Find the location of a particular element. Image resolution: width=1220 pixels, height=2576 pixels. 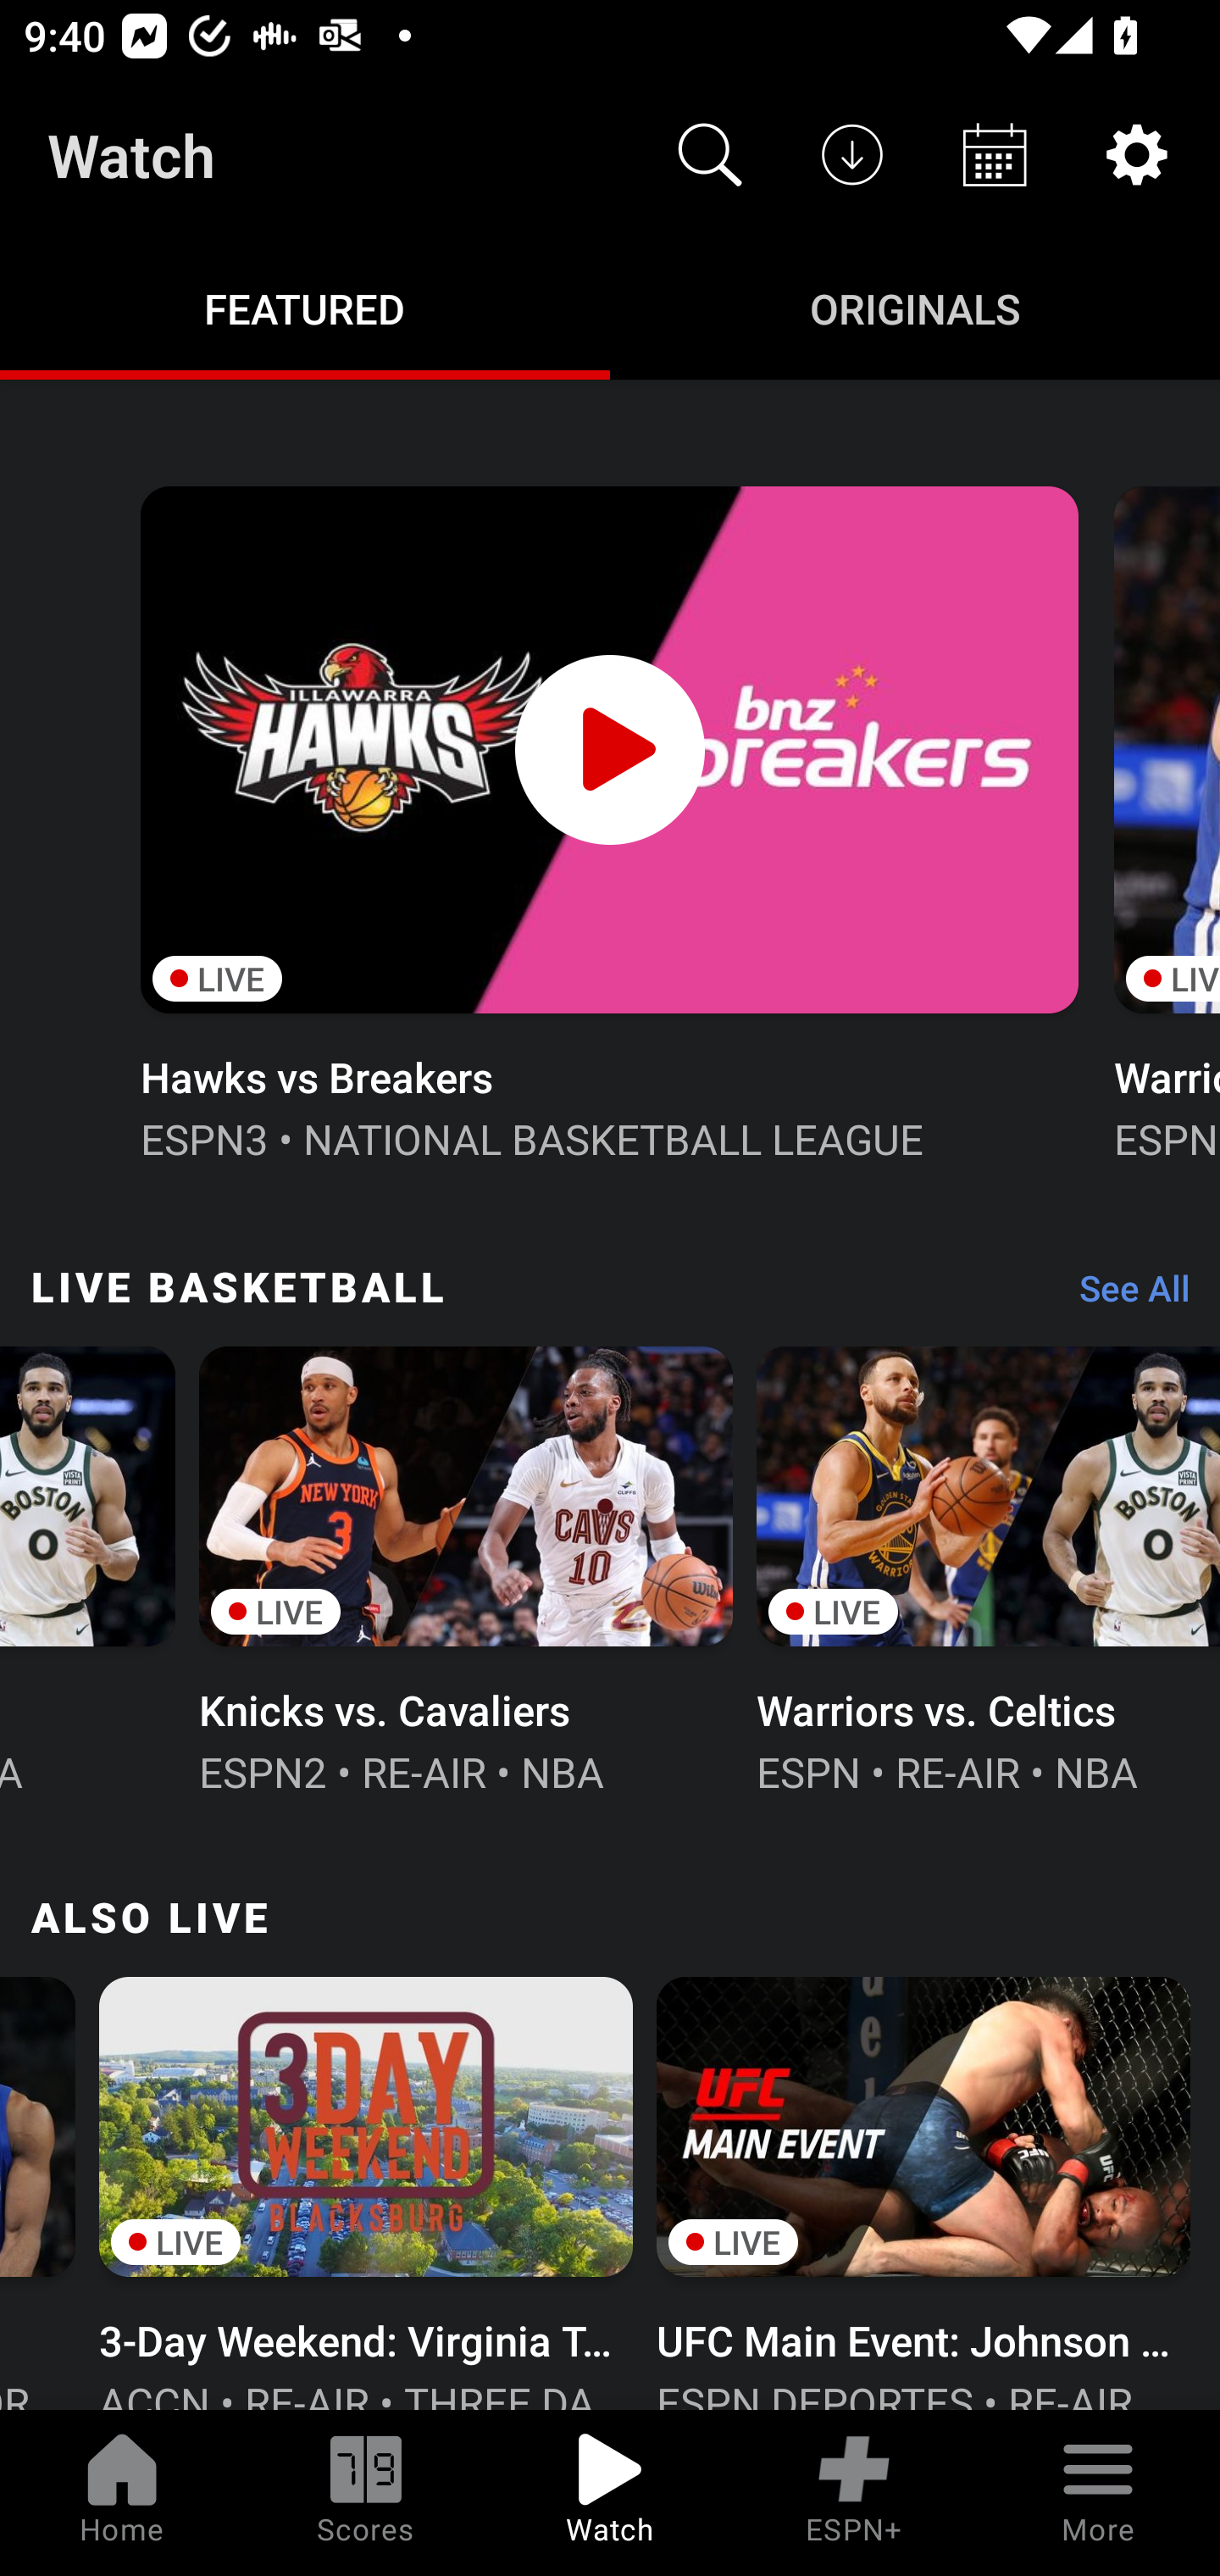

Scores is located at coordinates (366, 2493).